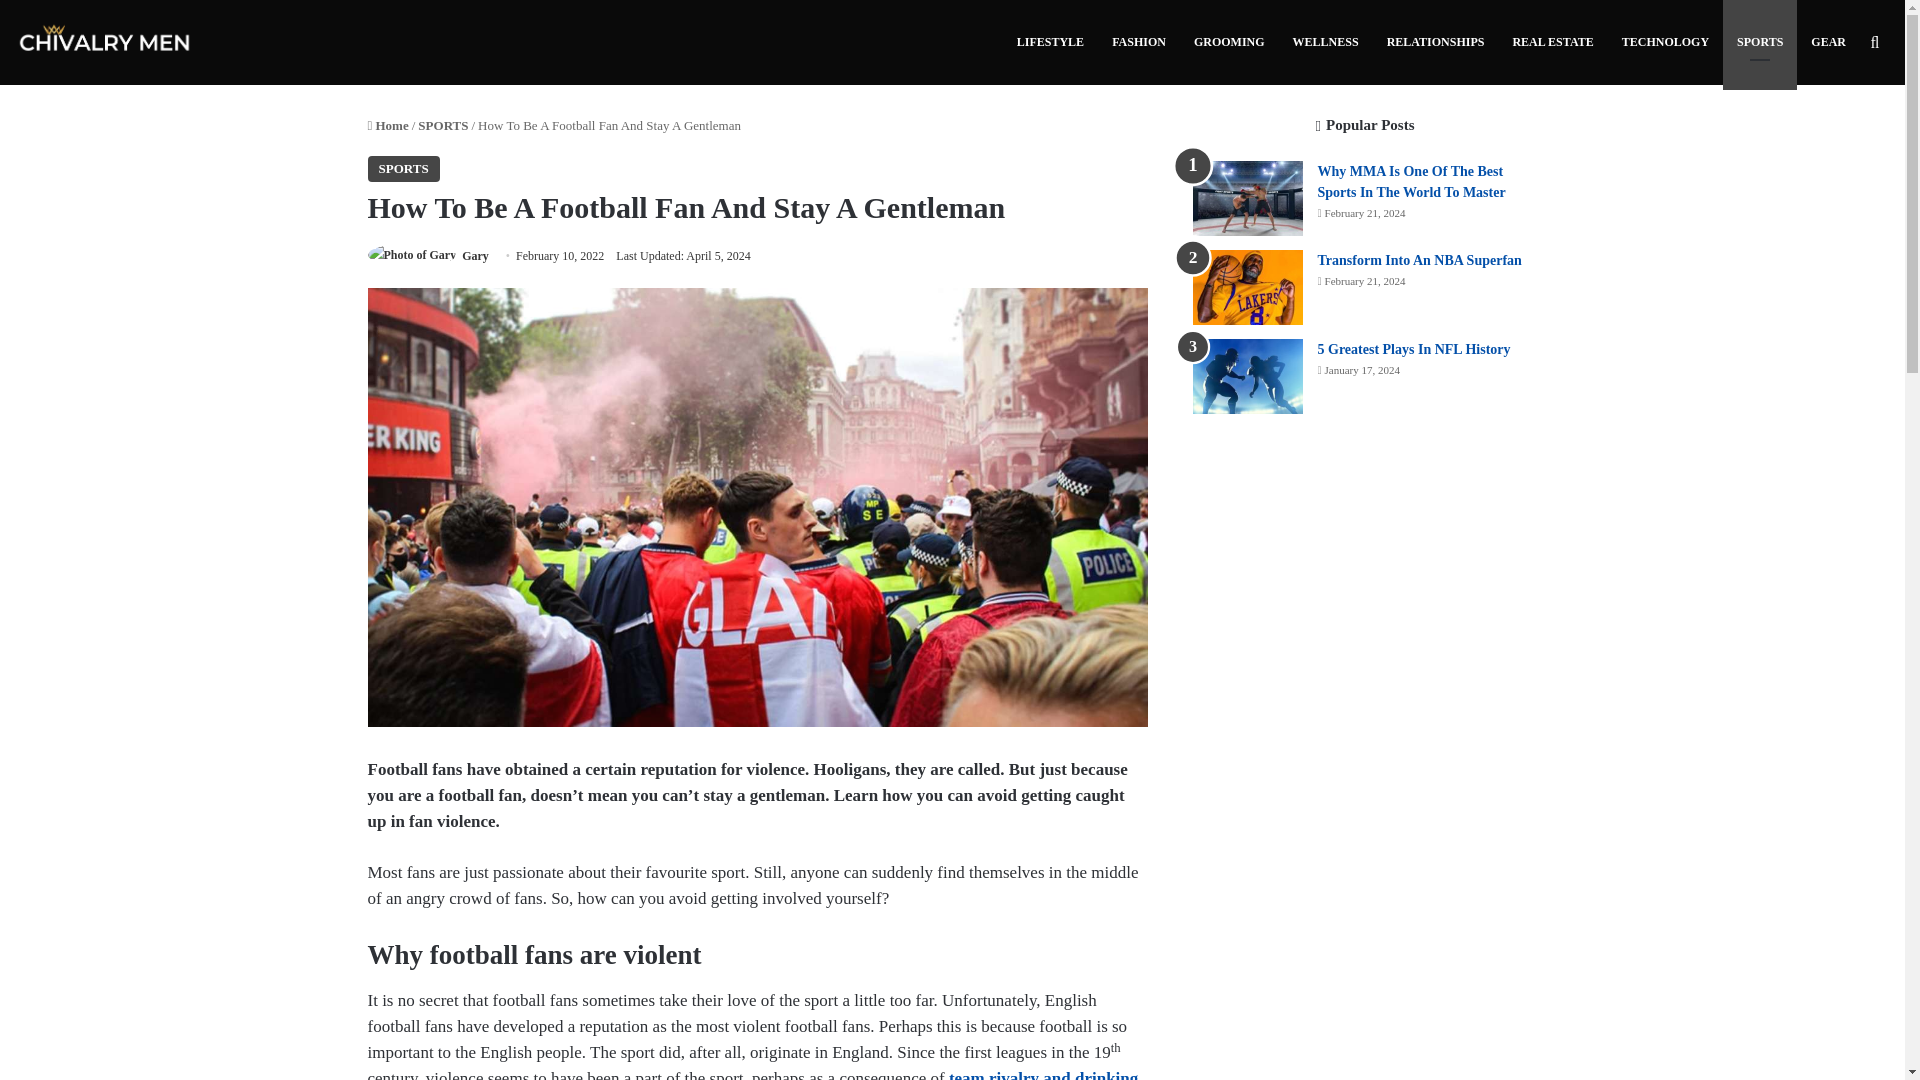  What do you see at coordinates (1325, 42) in the screenshot?
I see `WELLNESS` at bounding box center [1325, 42].